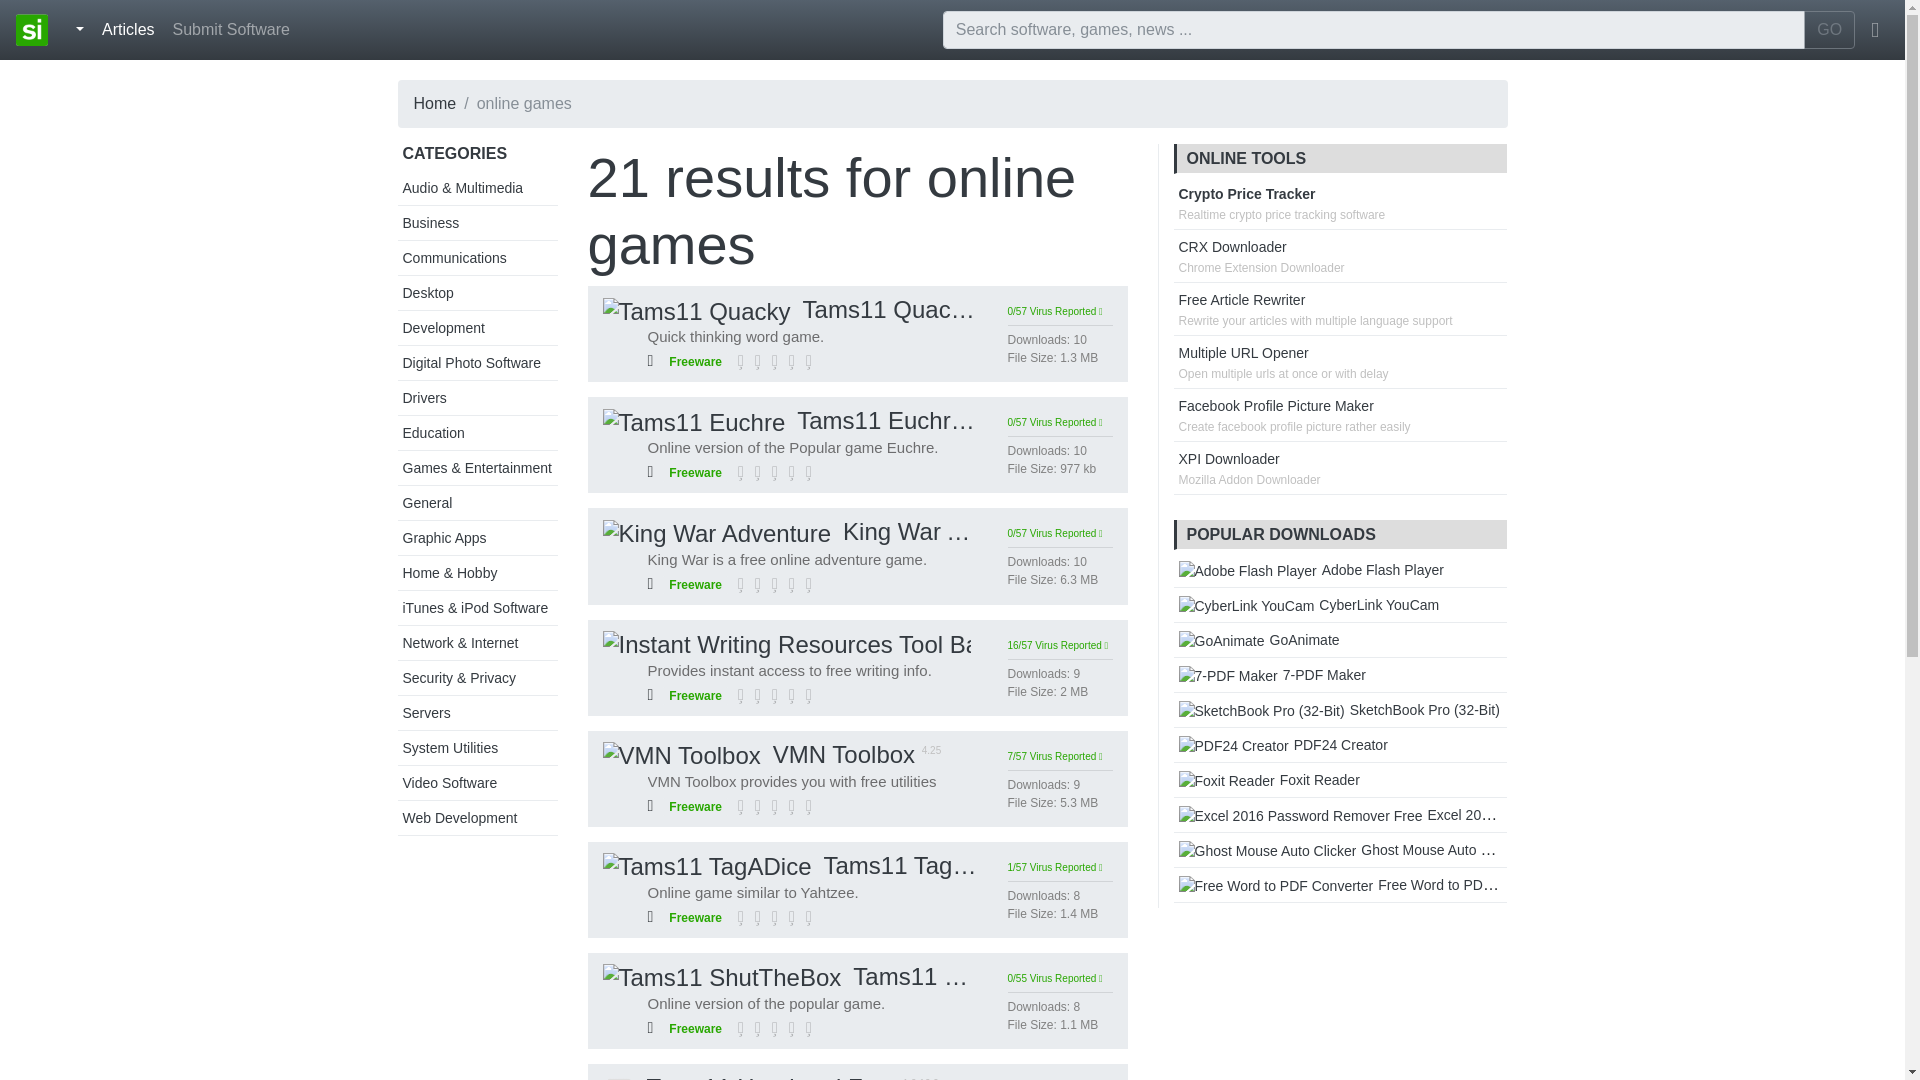 The height and width of the screenshot is (1080, 1920). I want to click on Desktop, so click(427, 293).